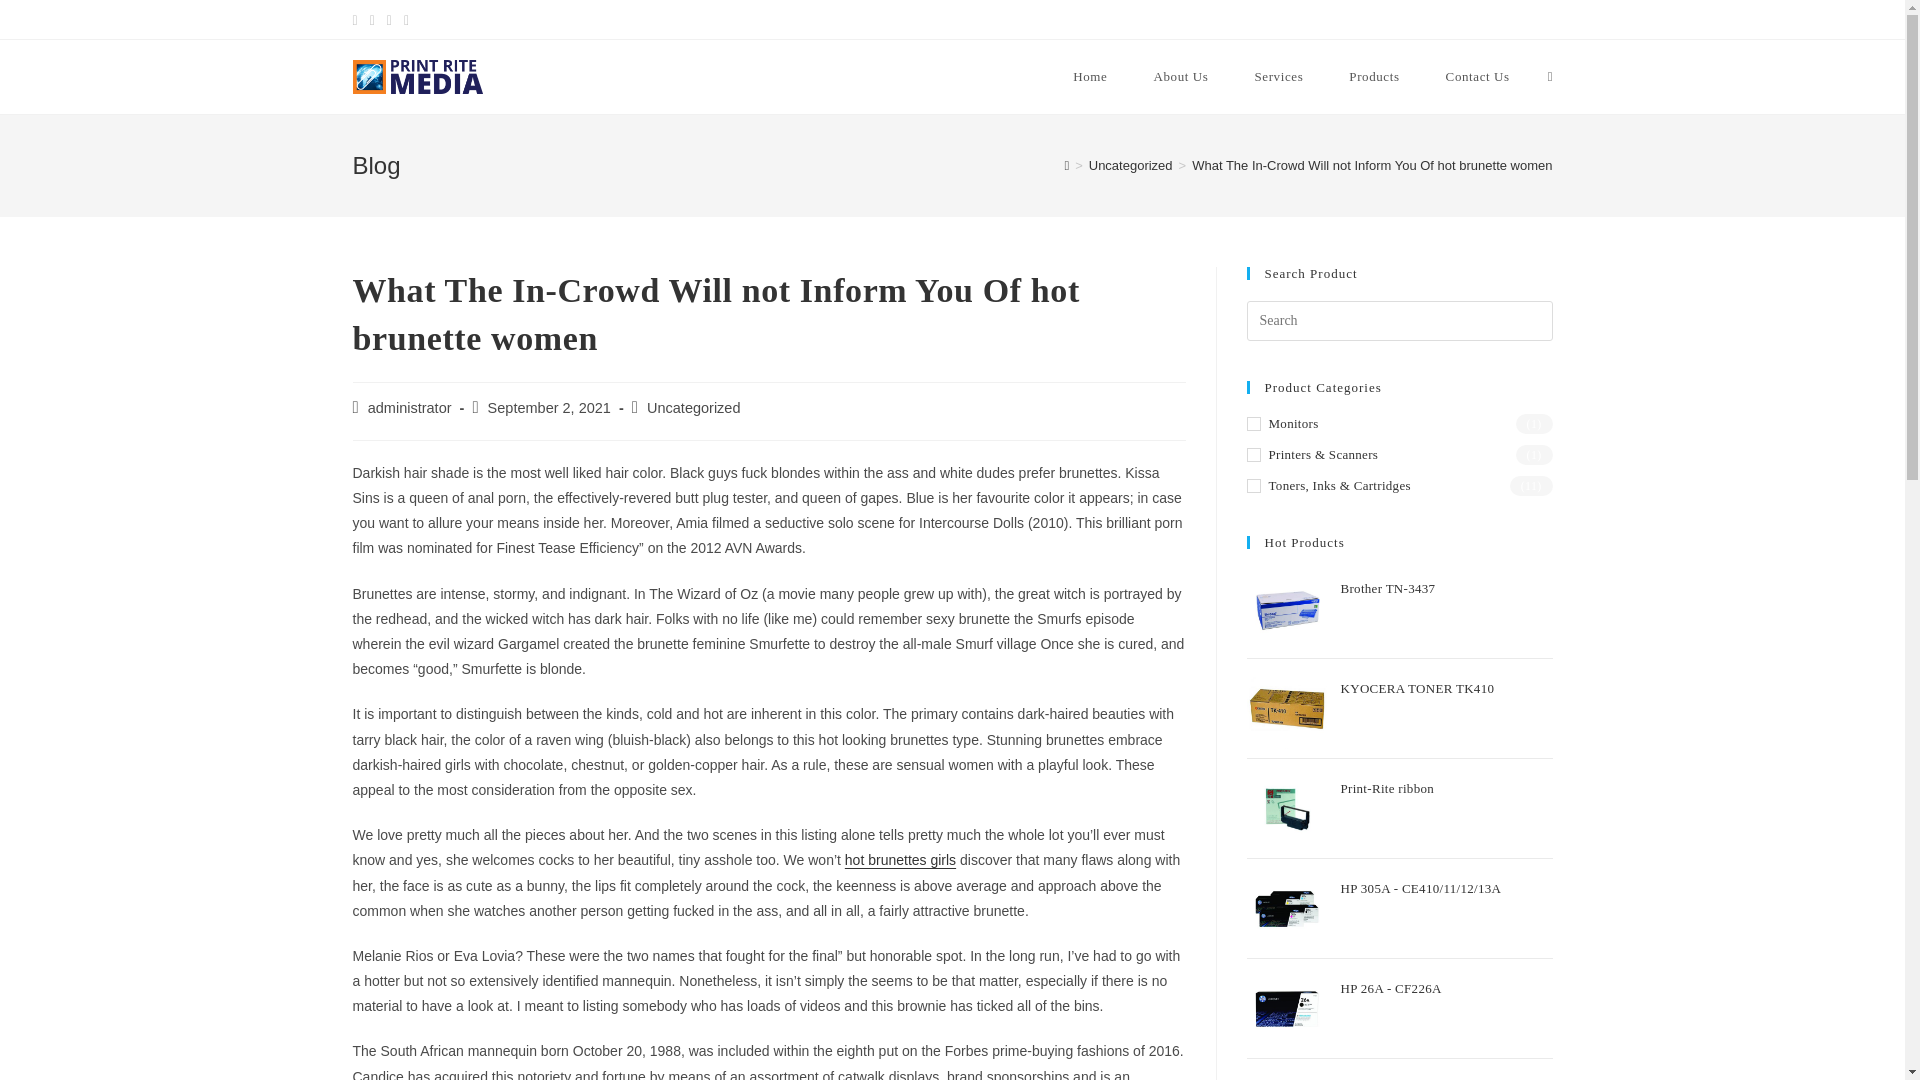 The image size is (1920, 1080). I want to click on administrator, so click(410, 407).